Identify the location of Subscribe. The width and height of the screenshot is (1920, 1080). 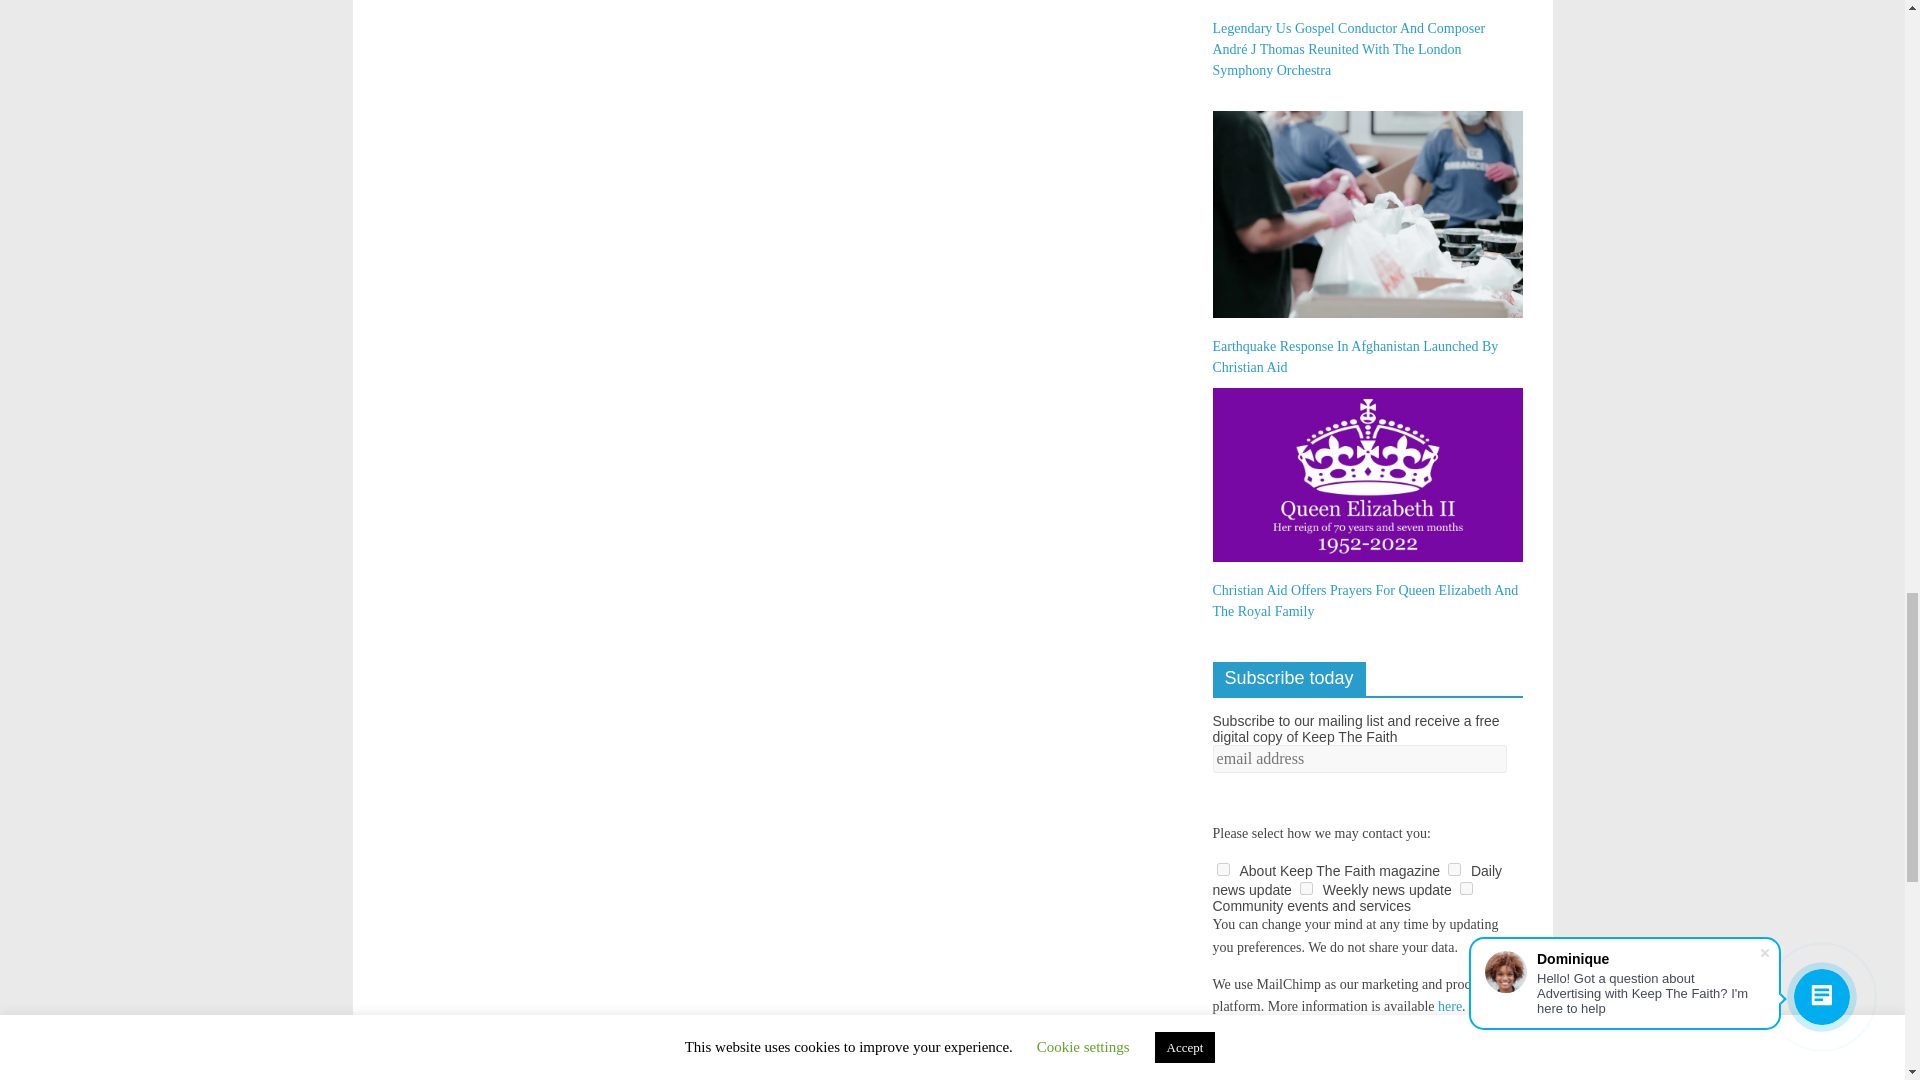
(1252, 1052).